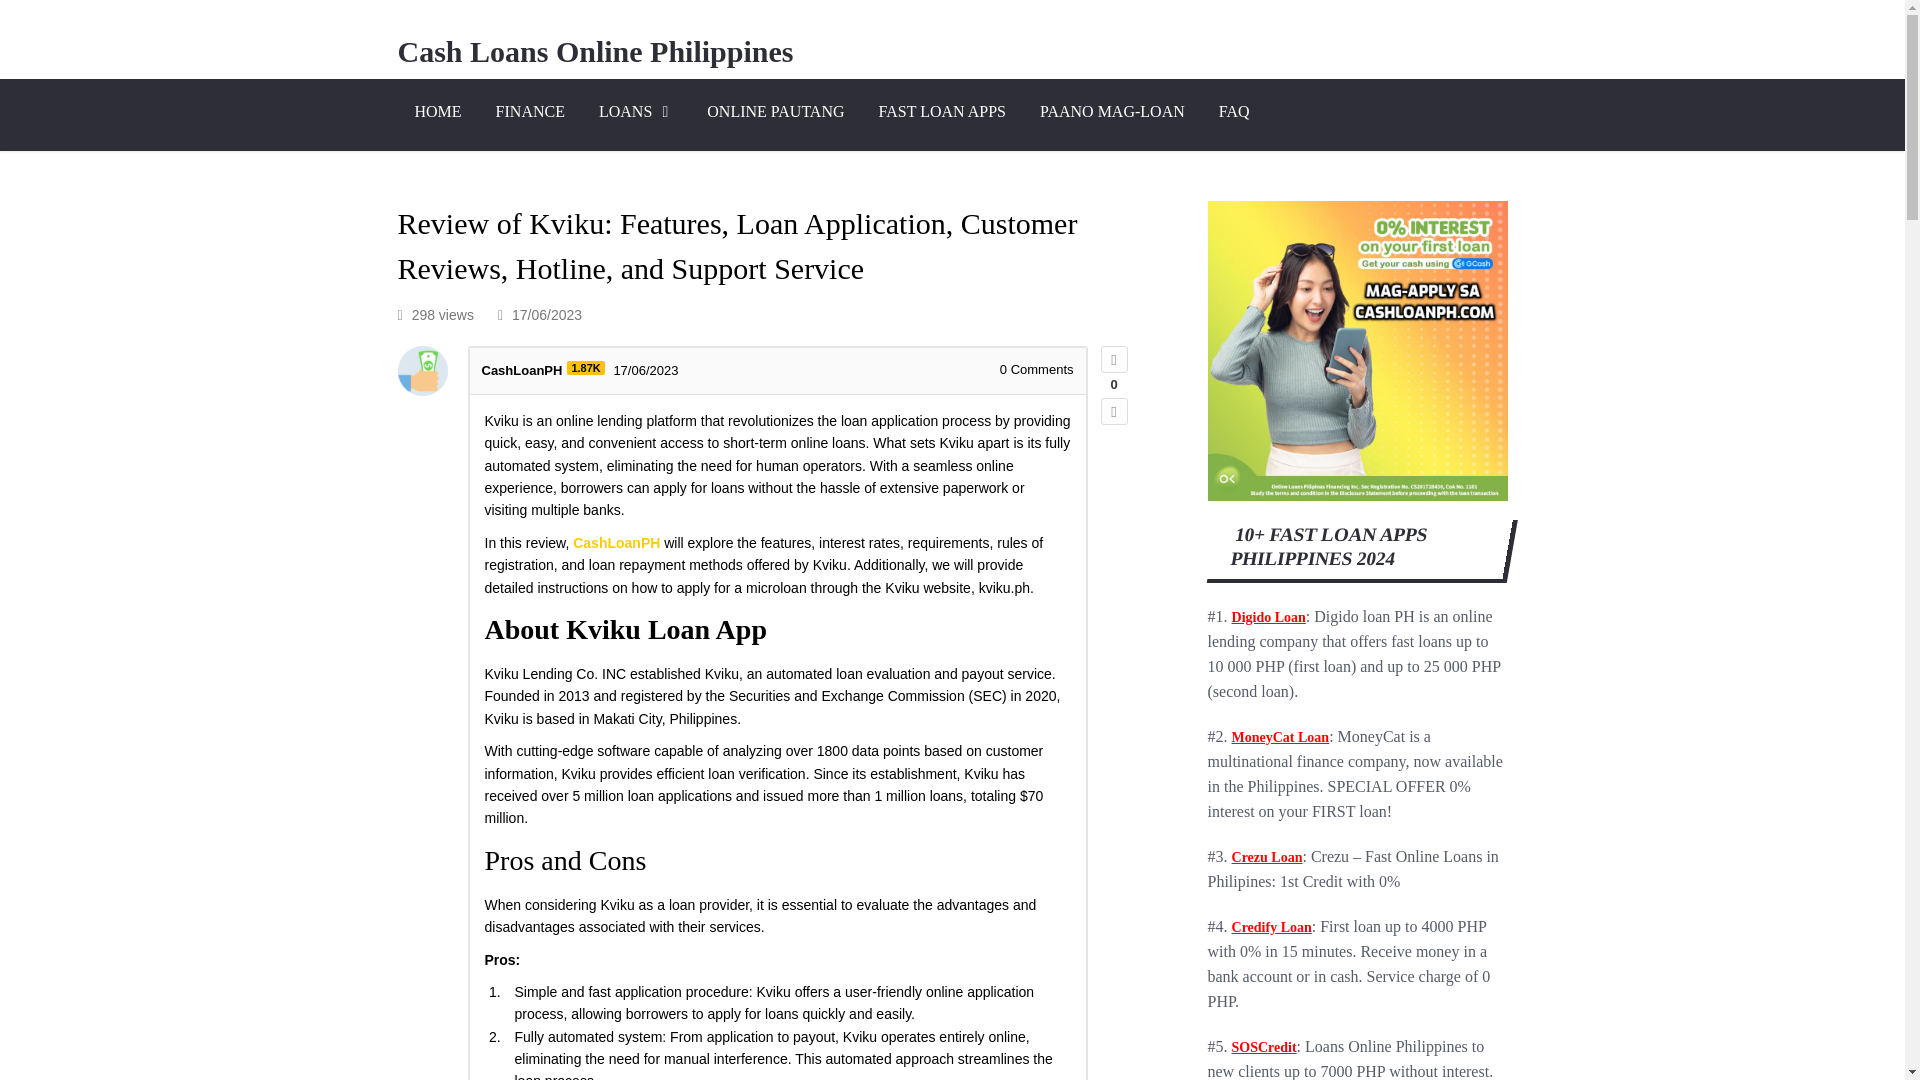 The width and height of the screenshot is (1920, 1080). I want to click on HOME, so click(438, 114).